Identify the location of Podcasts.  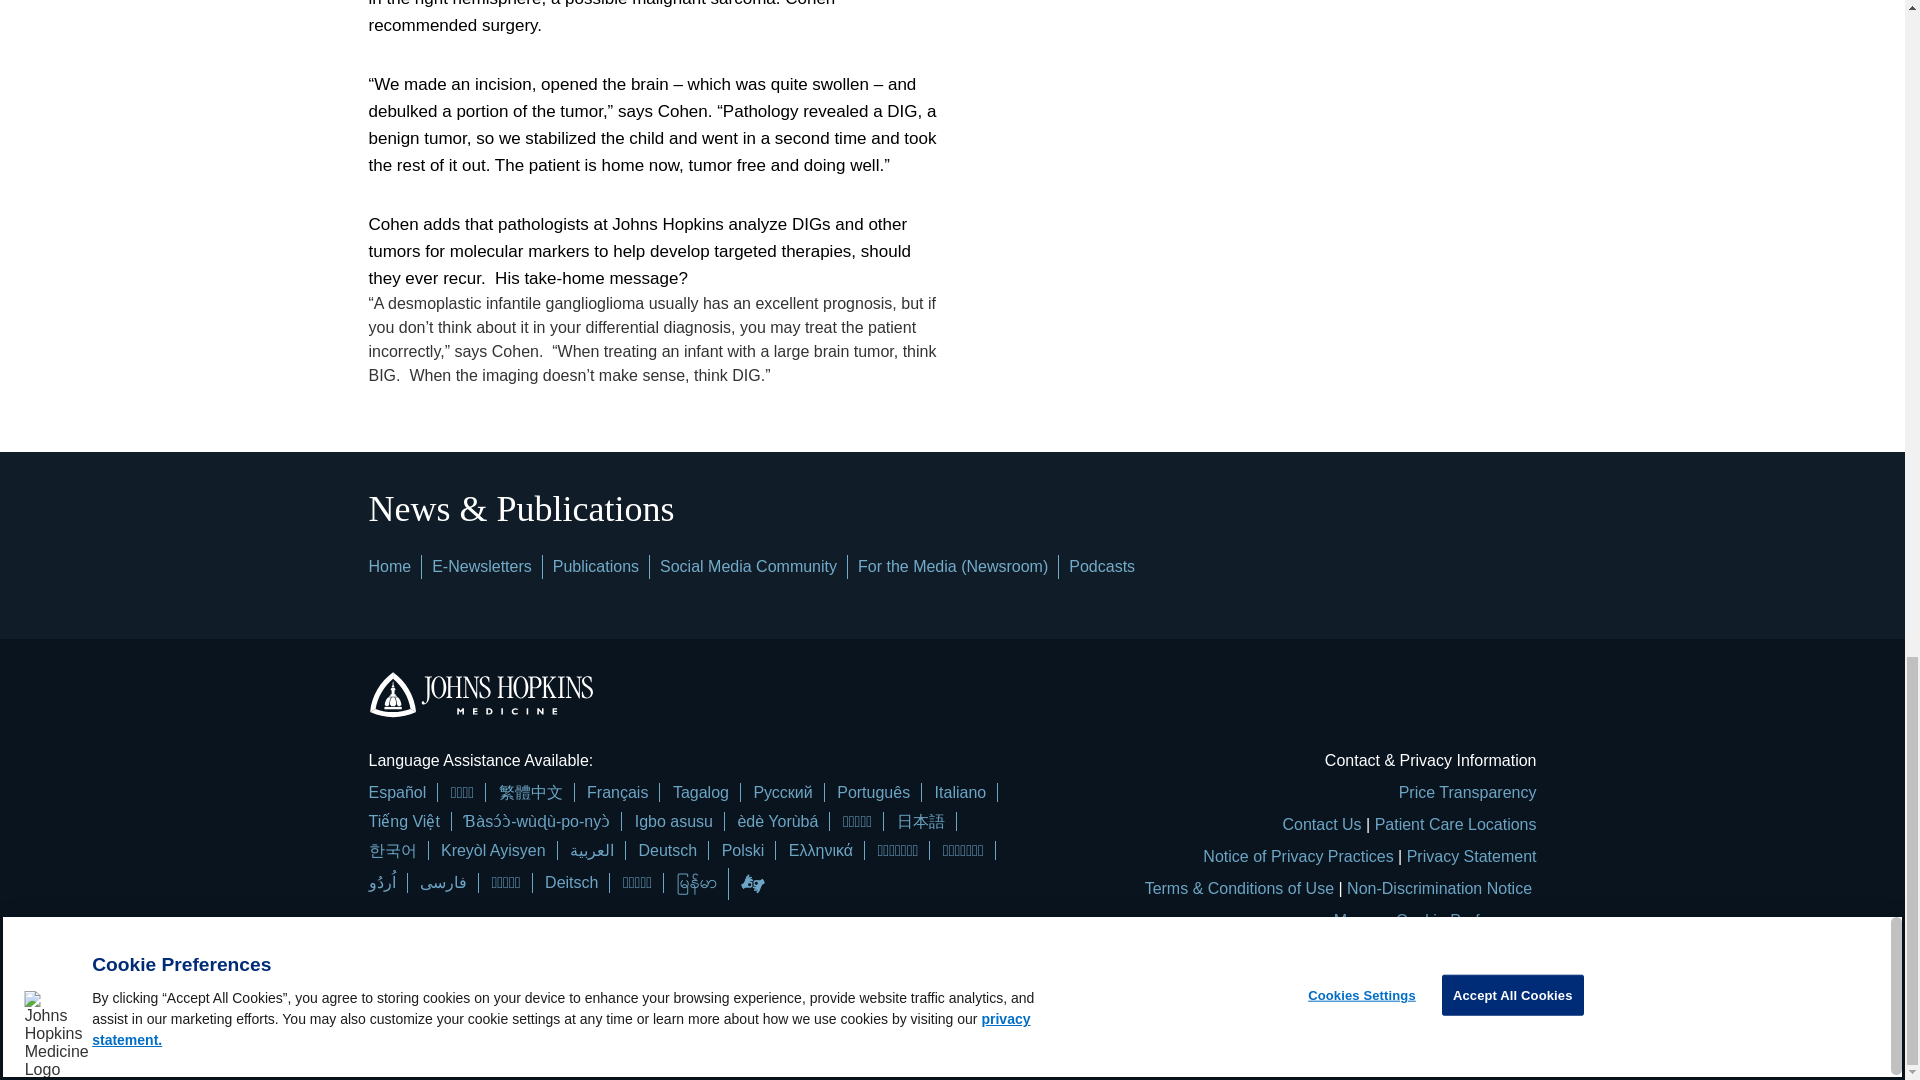
(1102, 566).